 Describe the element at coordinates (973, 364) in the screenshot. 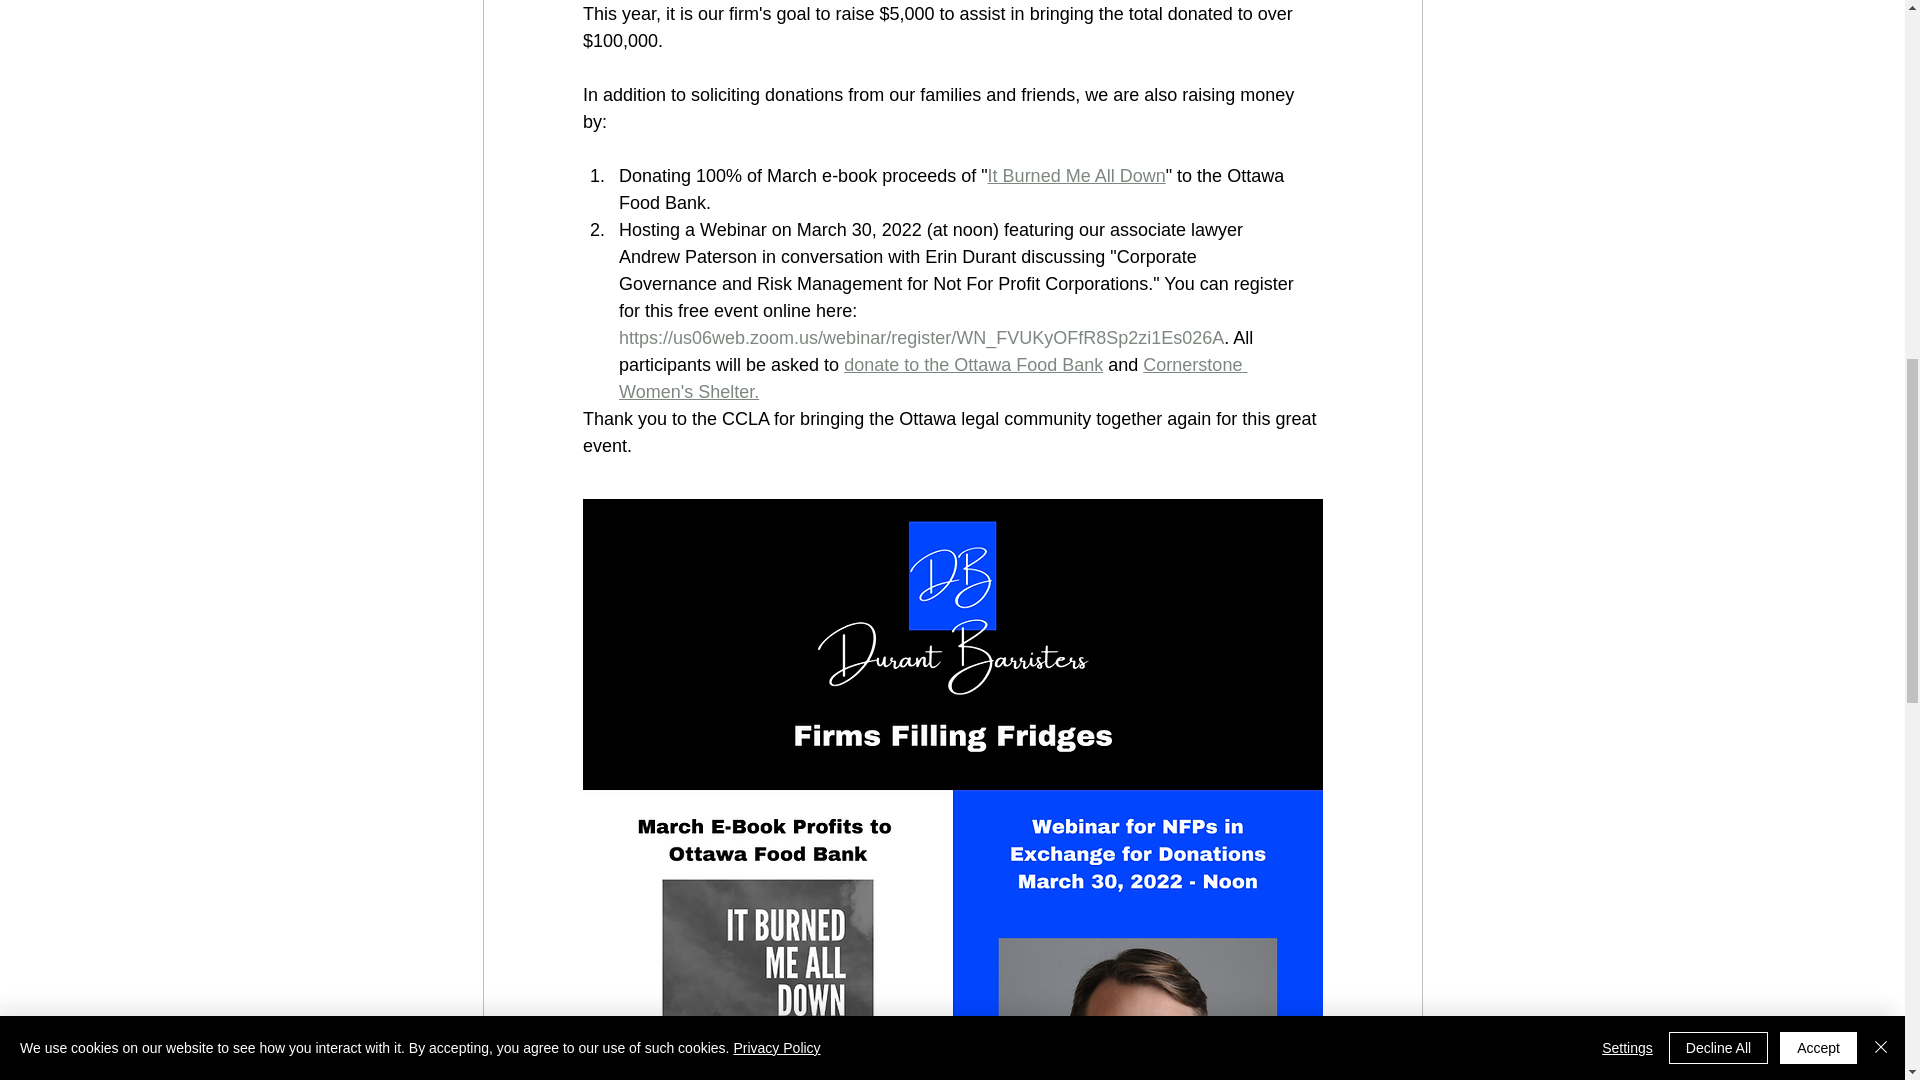

I see `donate to the Ottawa Food Bank` at that location.